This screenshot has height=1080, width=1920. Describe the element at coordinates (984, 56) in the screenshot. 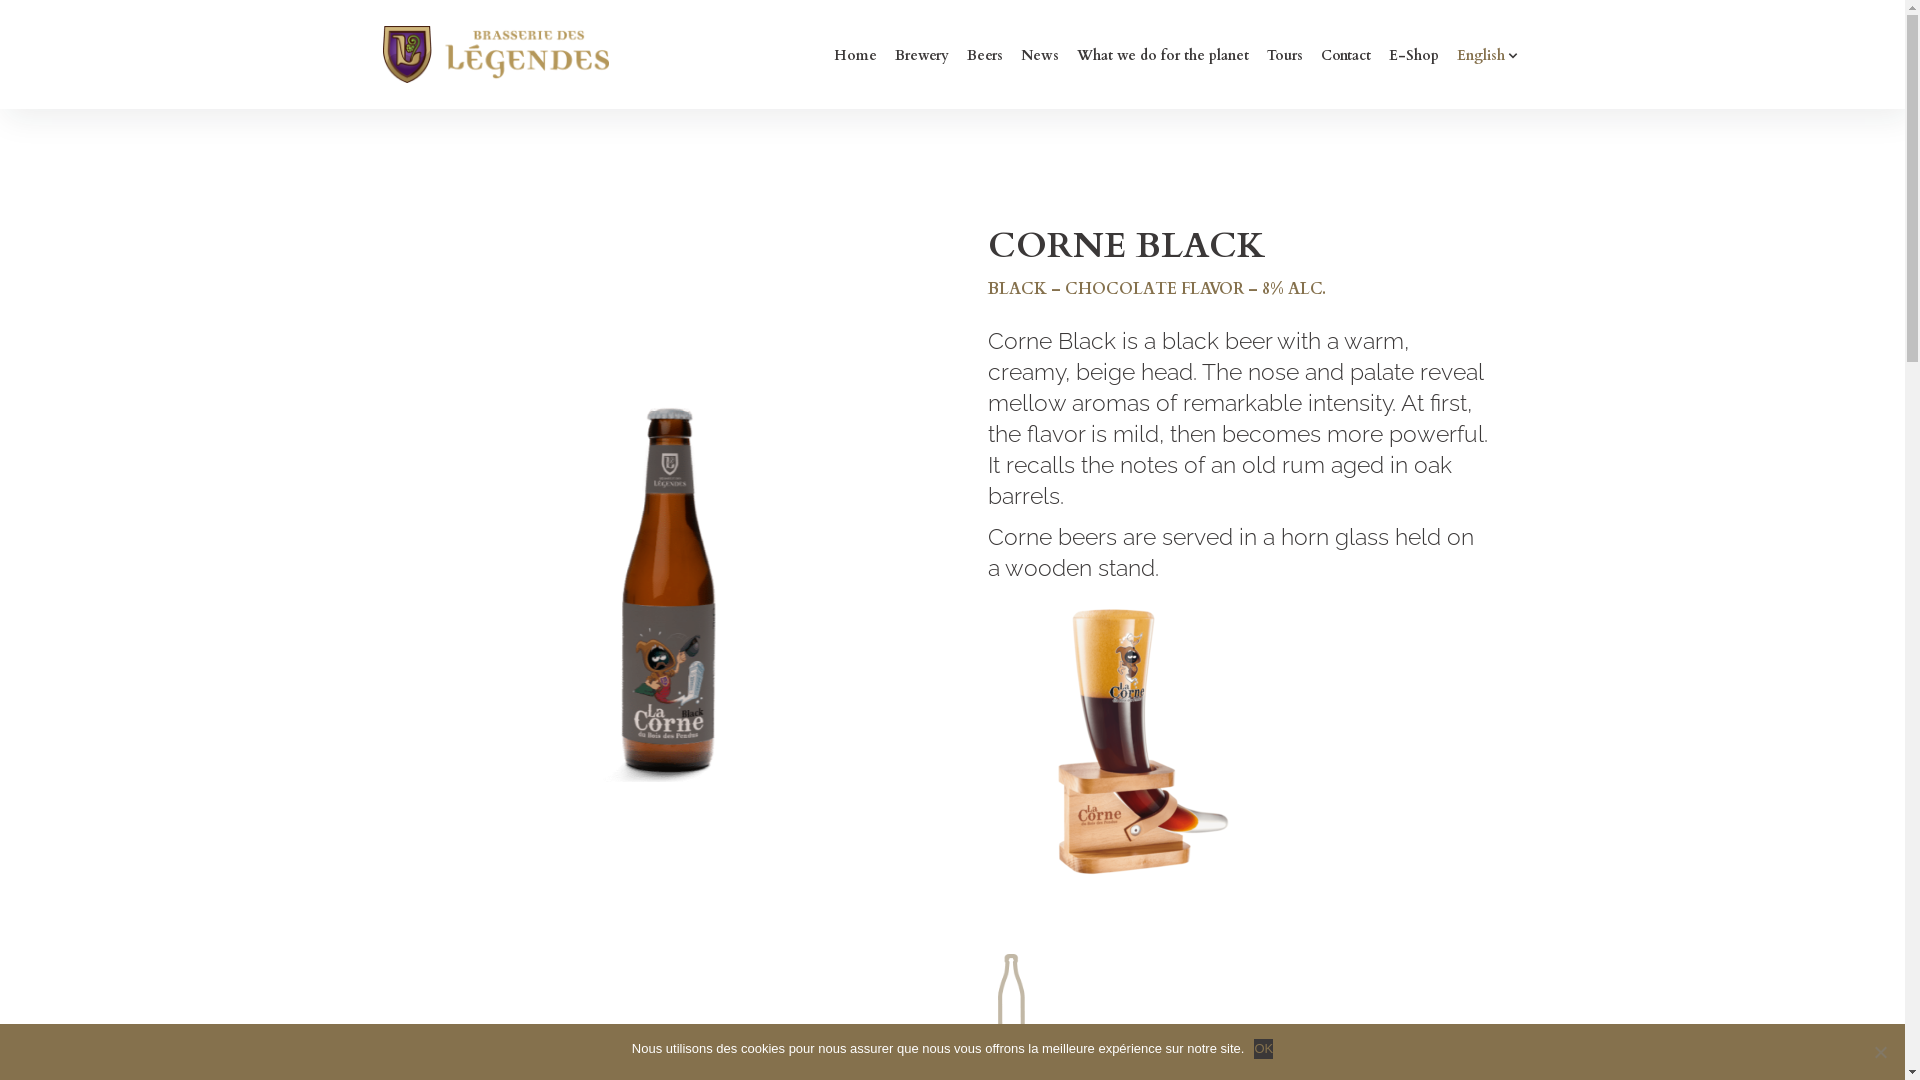

I see `Beers` at that location.